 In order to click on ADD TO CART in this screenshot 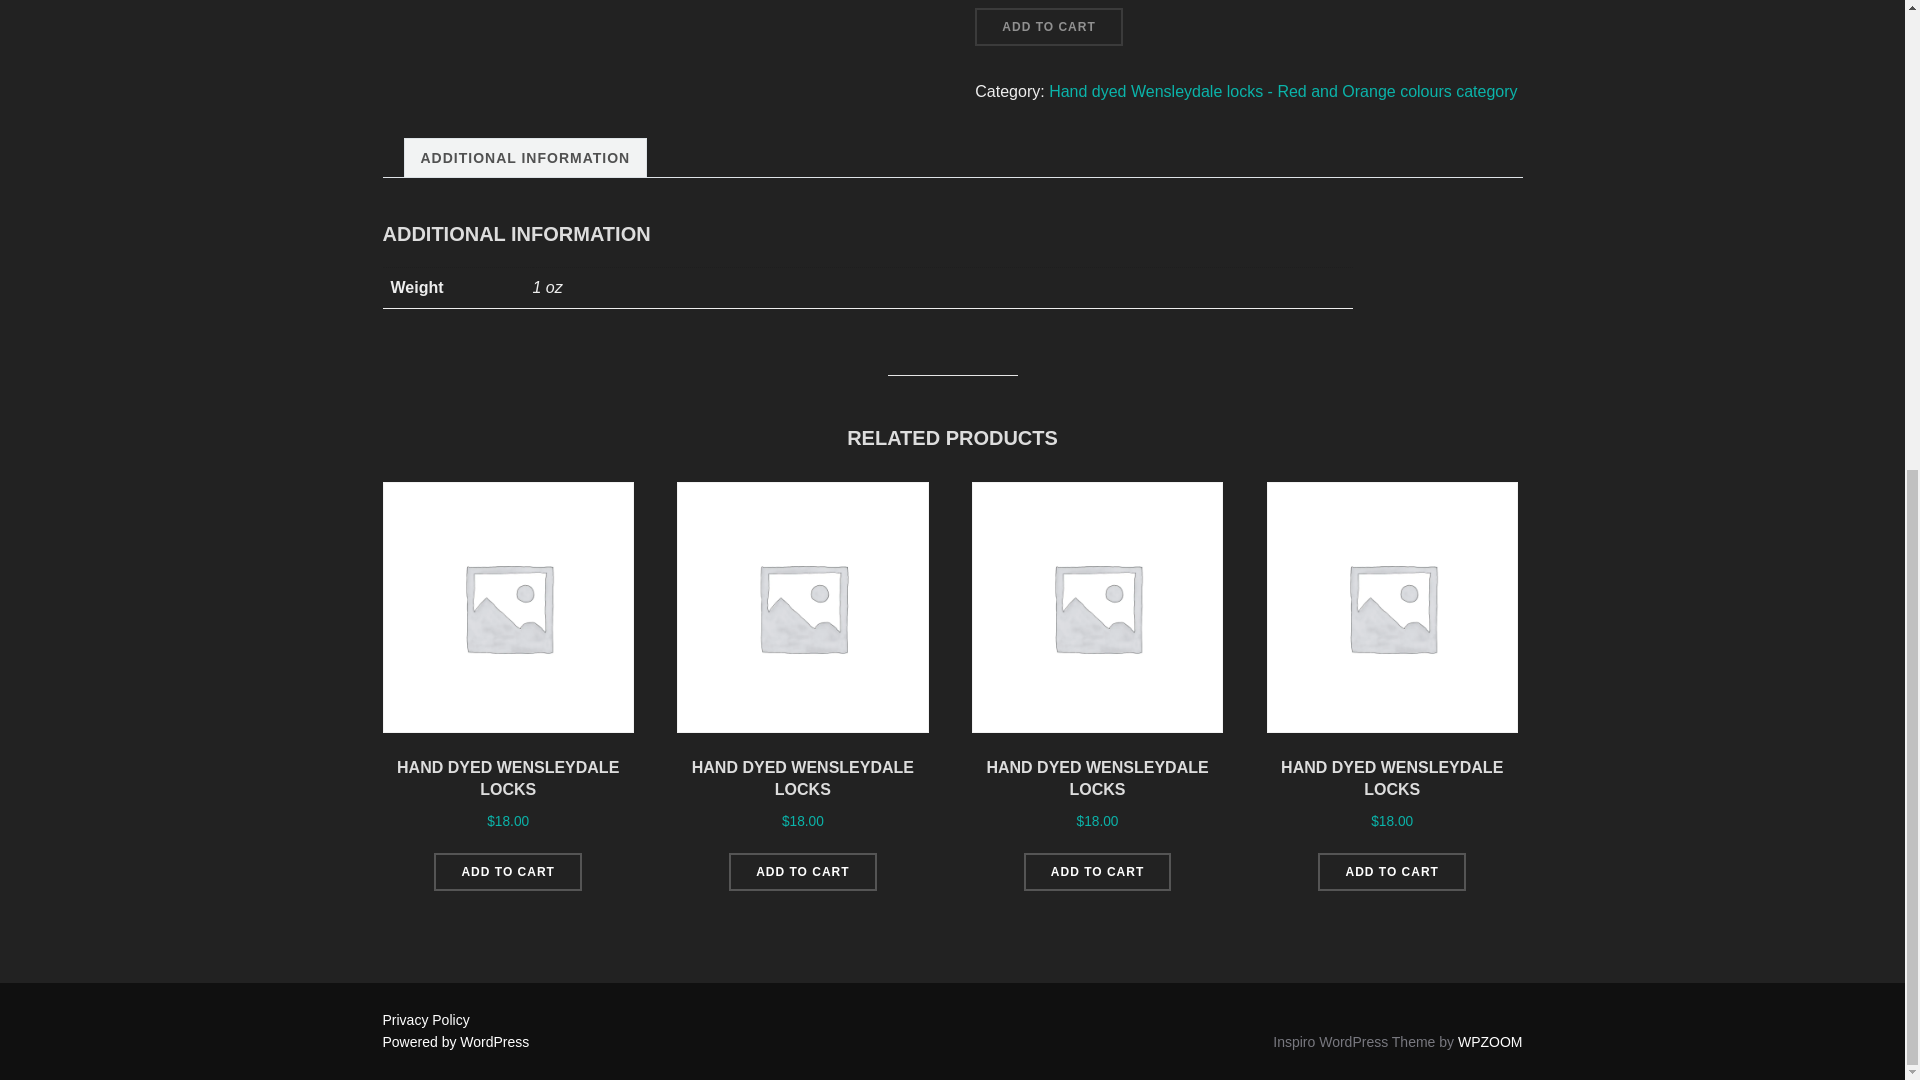, I will do `click(1390, 872)`.